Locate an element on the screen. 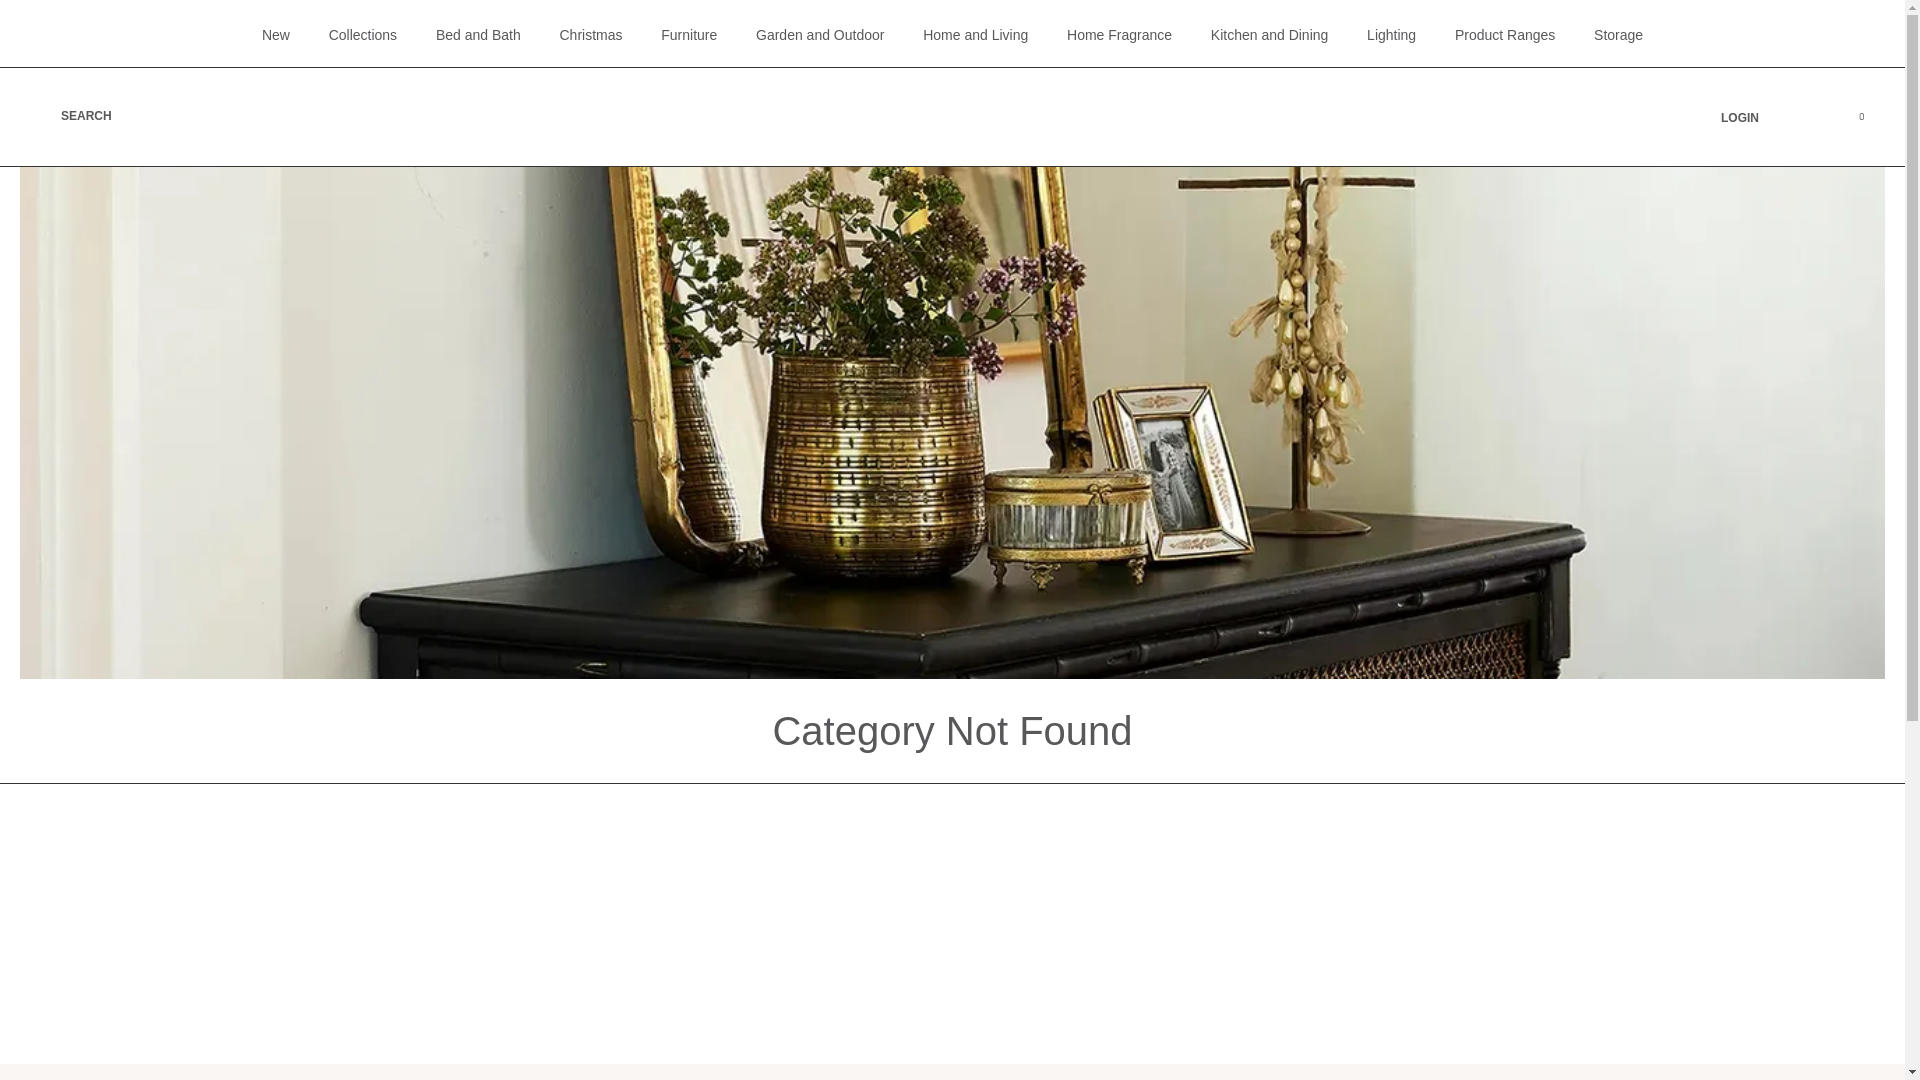 Image resolution: width=1920 pixels, height=1080 pixels. Furniture is located at coordinates (689, 35).